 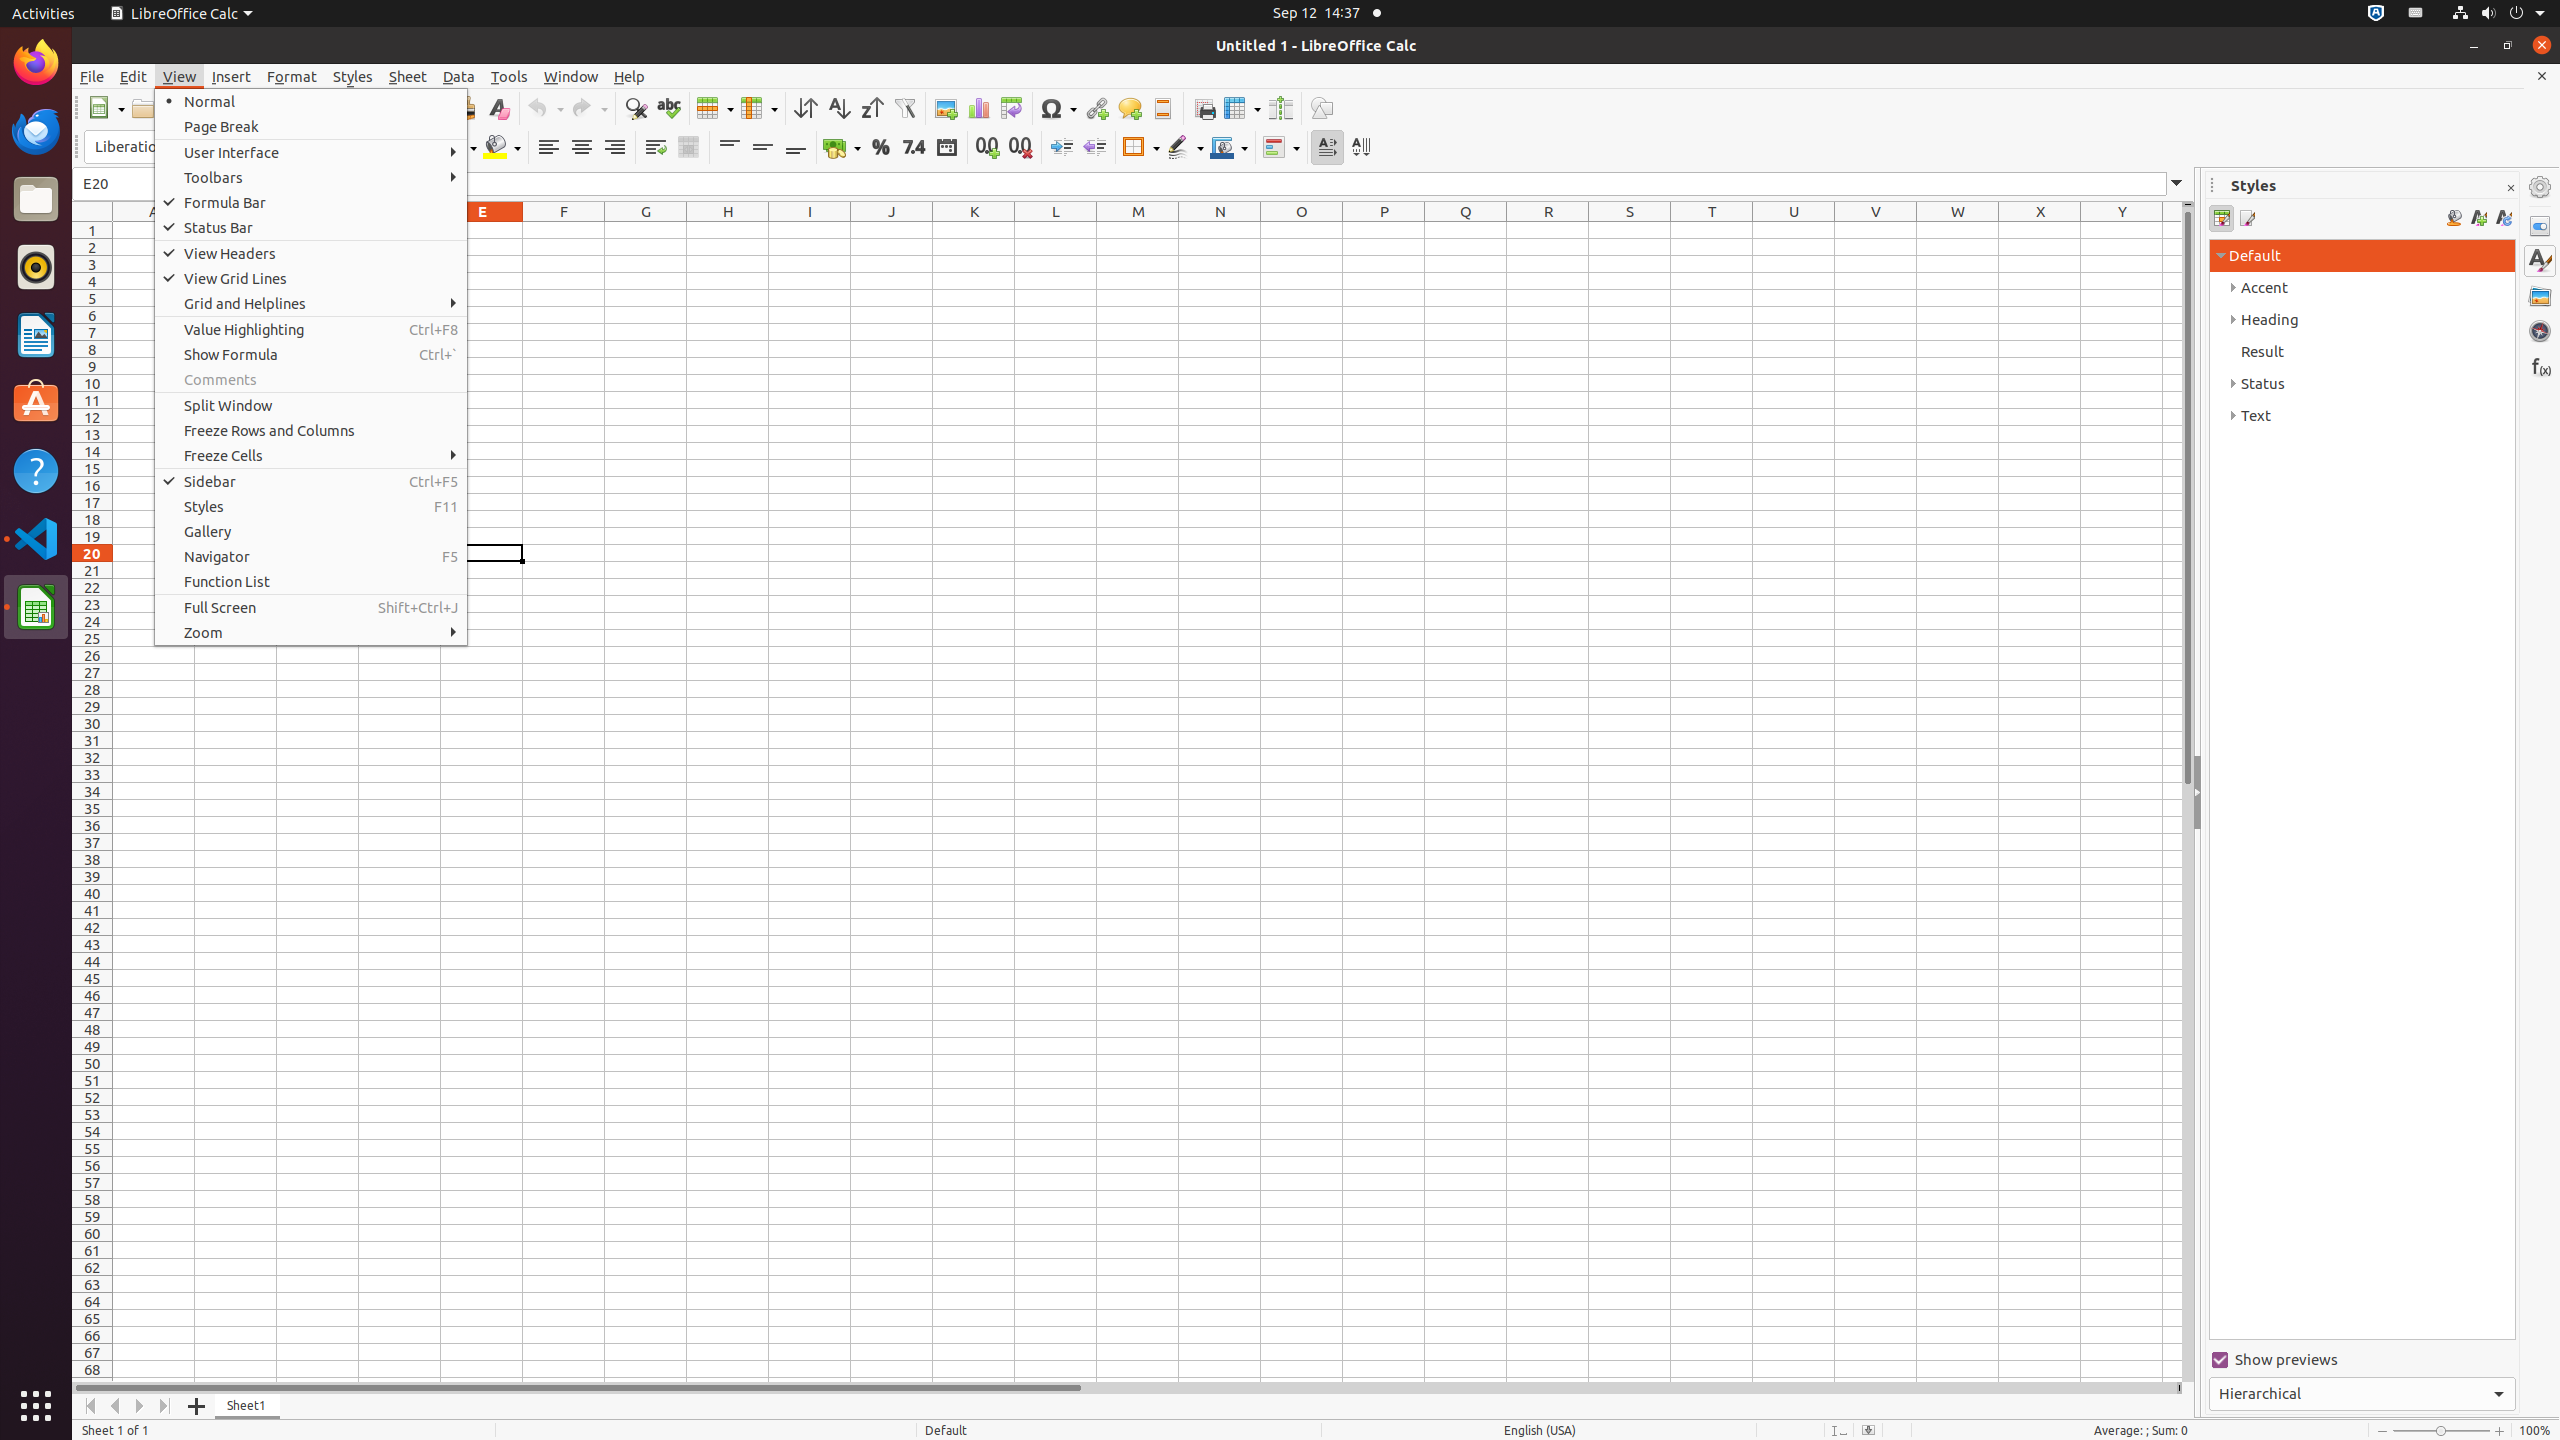 I want to click on Border Color, so click(x=1229, y=148).